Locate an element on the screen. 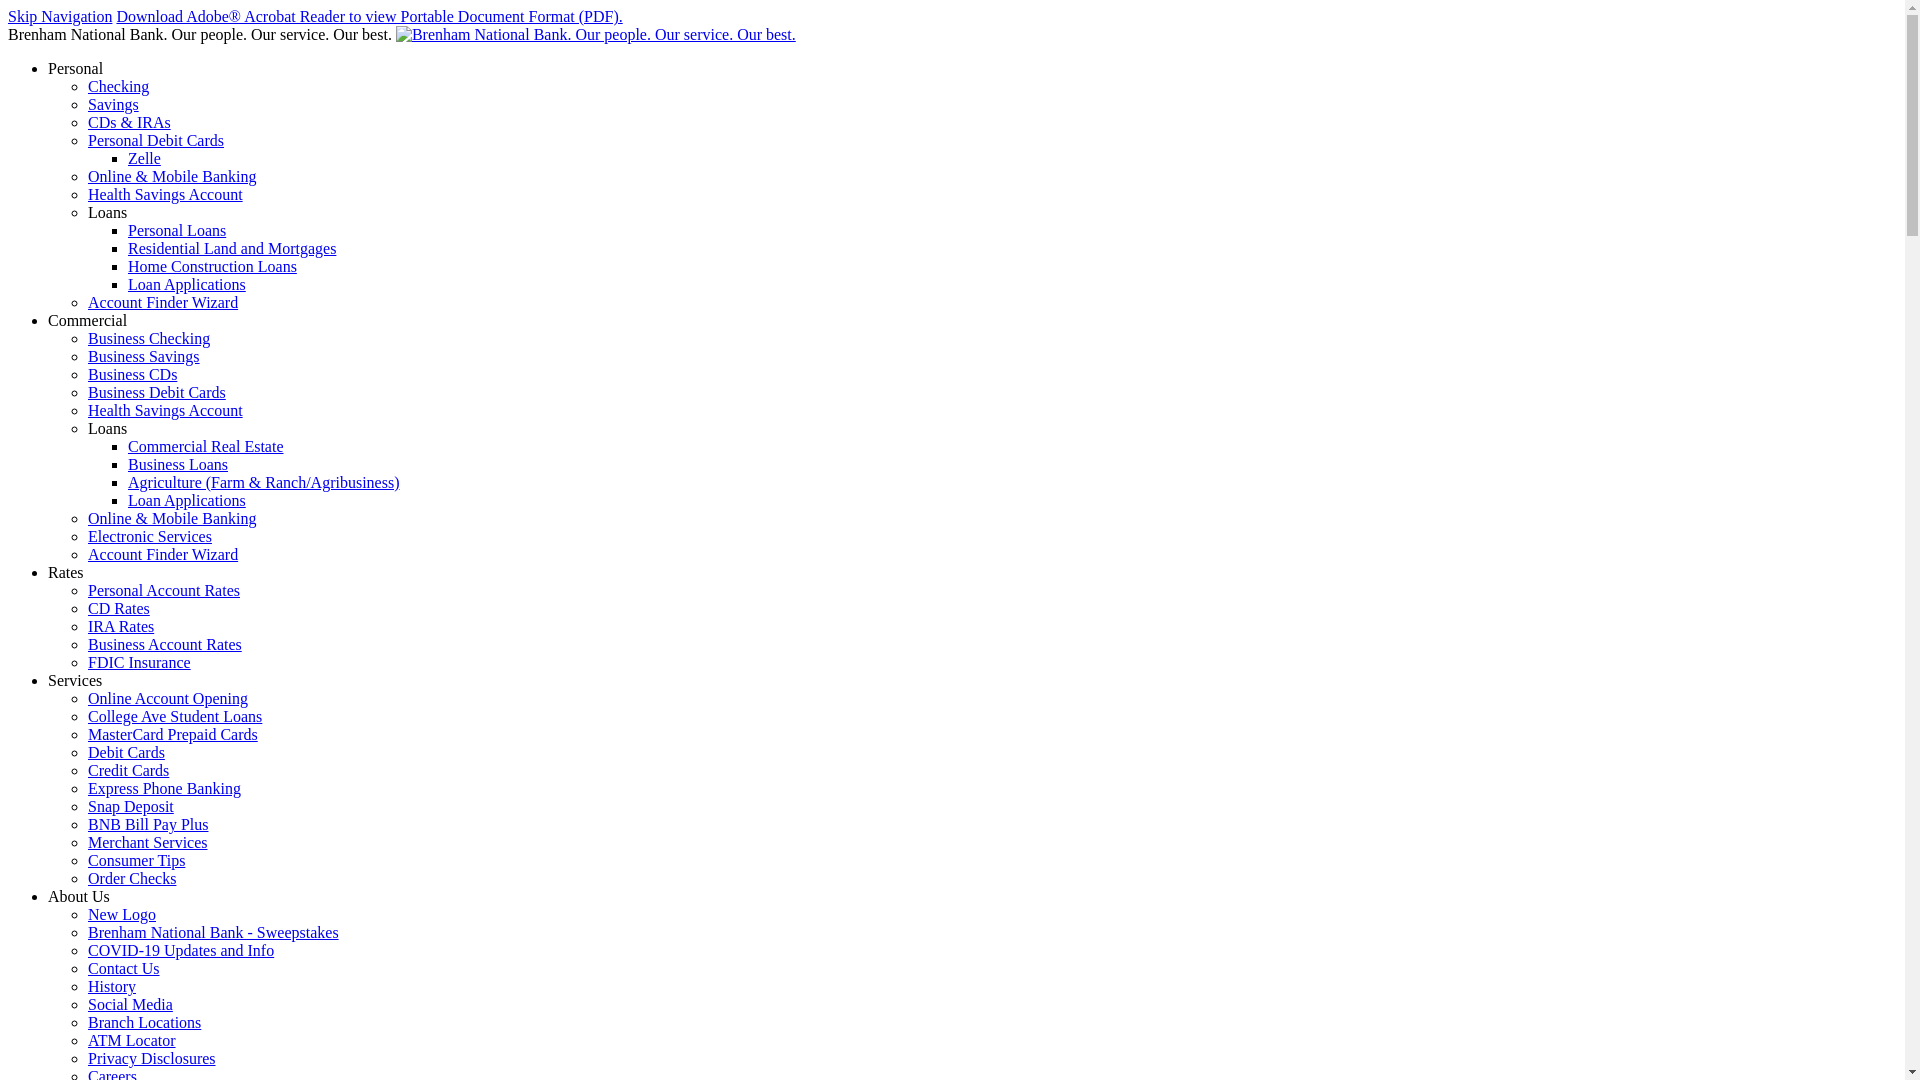  ATM Locator is located at coordinates (132, 1040).